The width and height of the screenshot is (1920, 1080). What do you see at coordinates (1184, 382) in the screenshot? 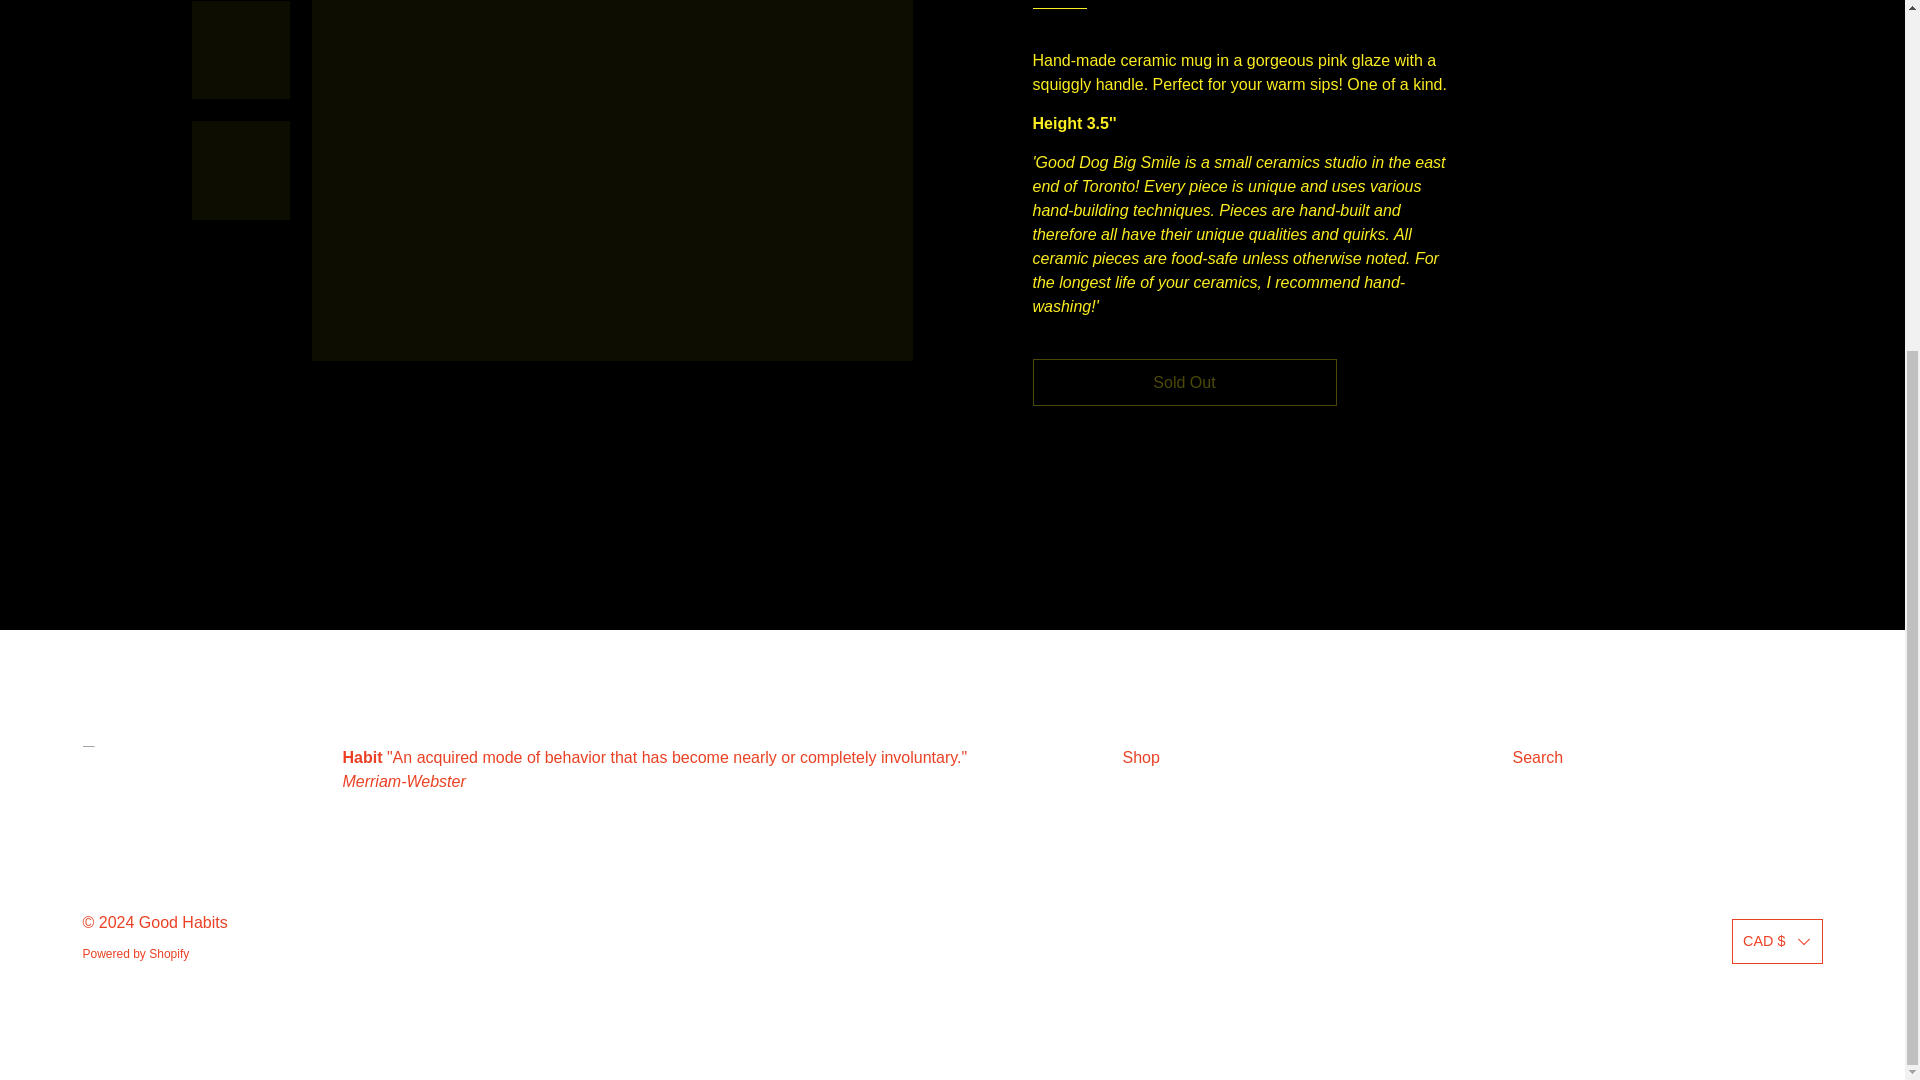
I see `Sold Out` at bounding box center [1184, 382].